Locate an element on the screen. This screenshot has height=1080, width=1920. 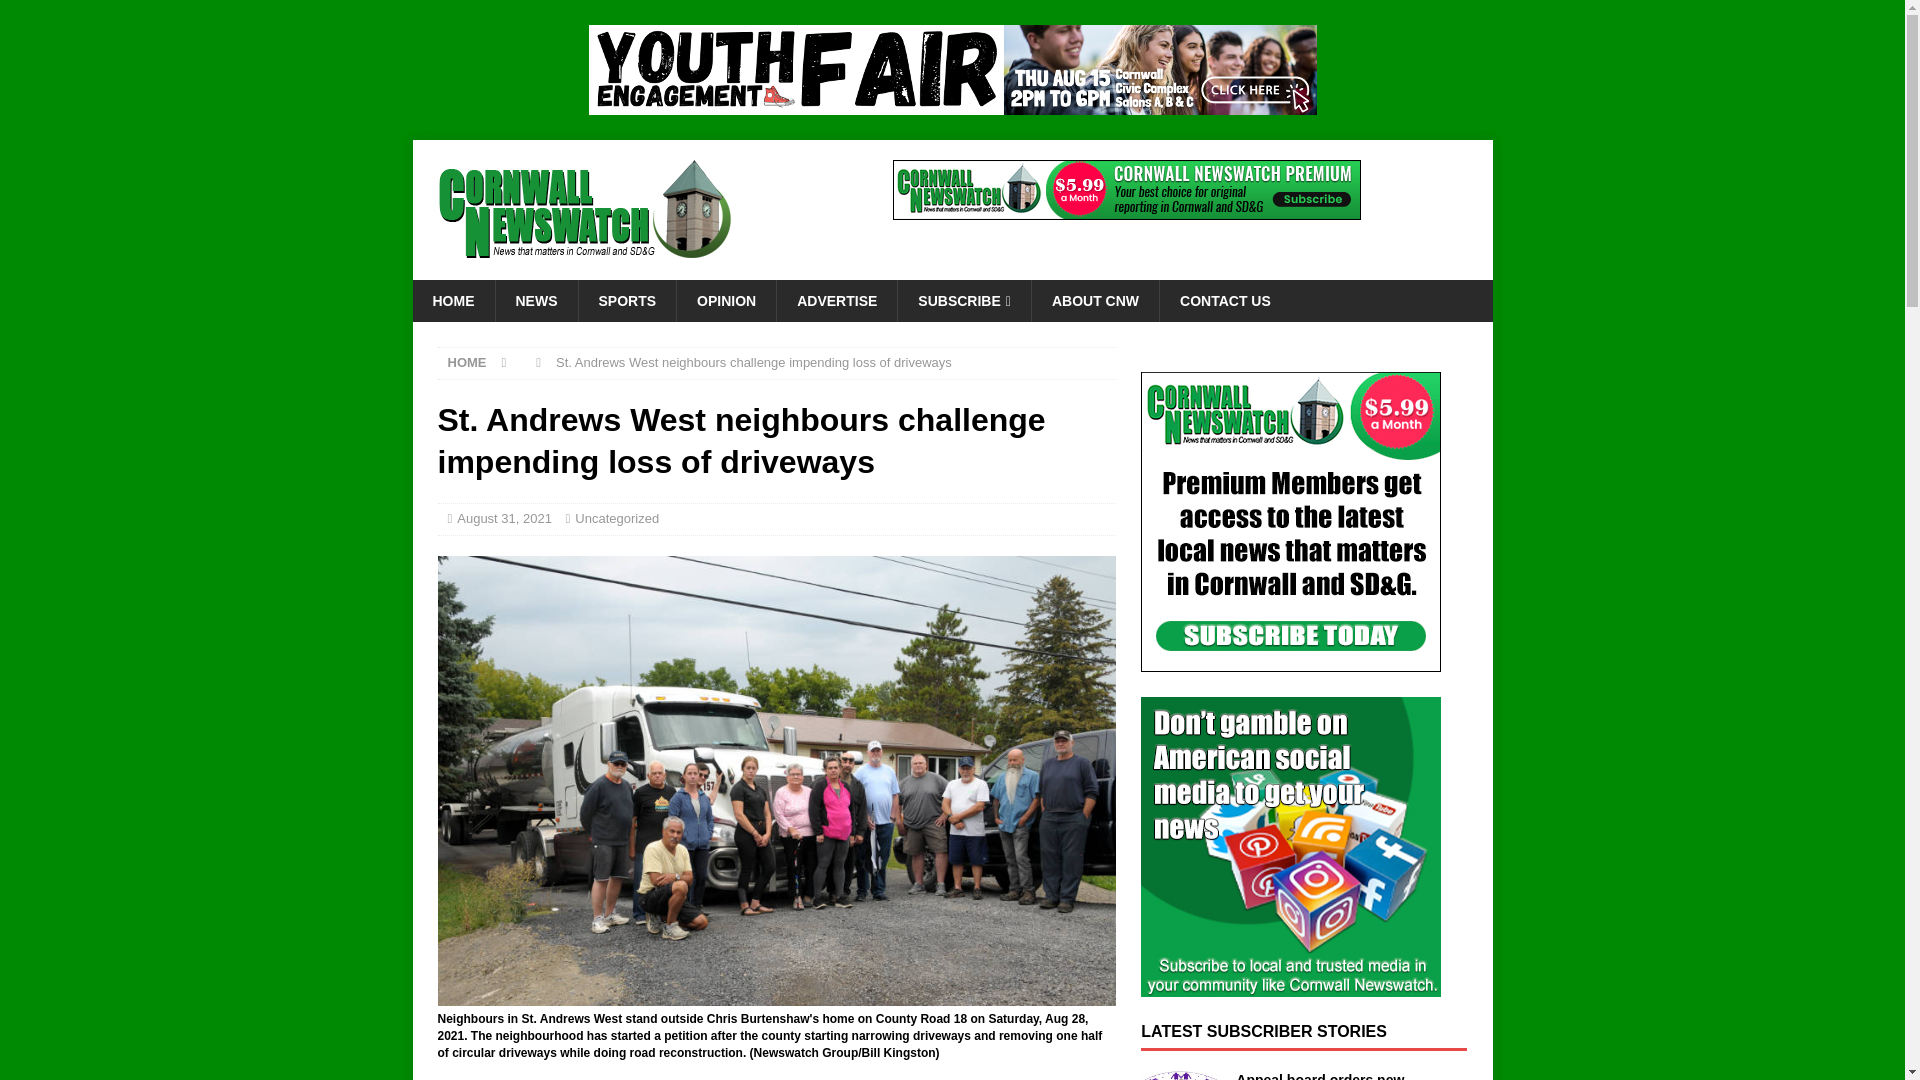
ADVERTISE is located at coordinates (836, 300).